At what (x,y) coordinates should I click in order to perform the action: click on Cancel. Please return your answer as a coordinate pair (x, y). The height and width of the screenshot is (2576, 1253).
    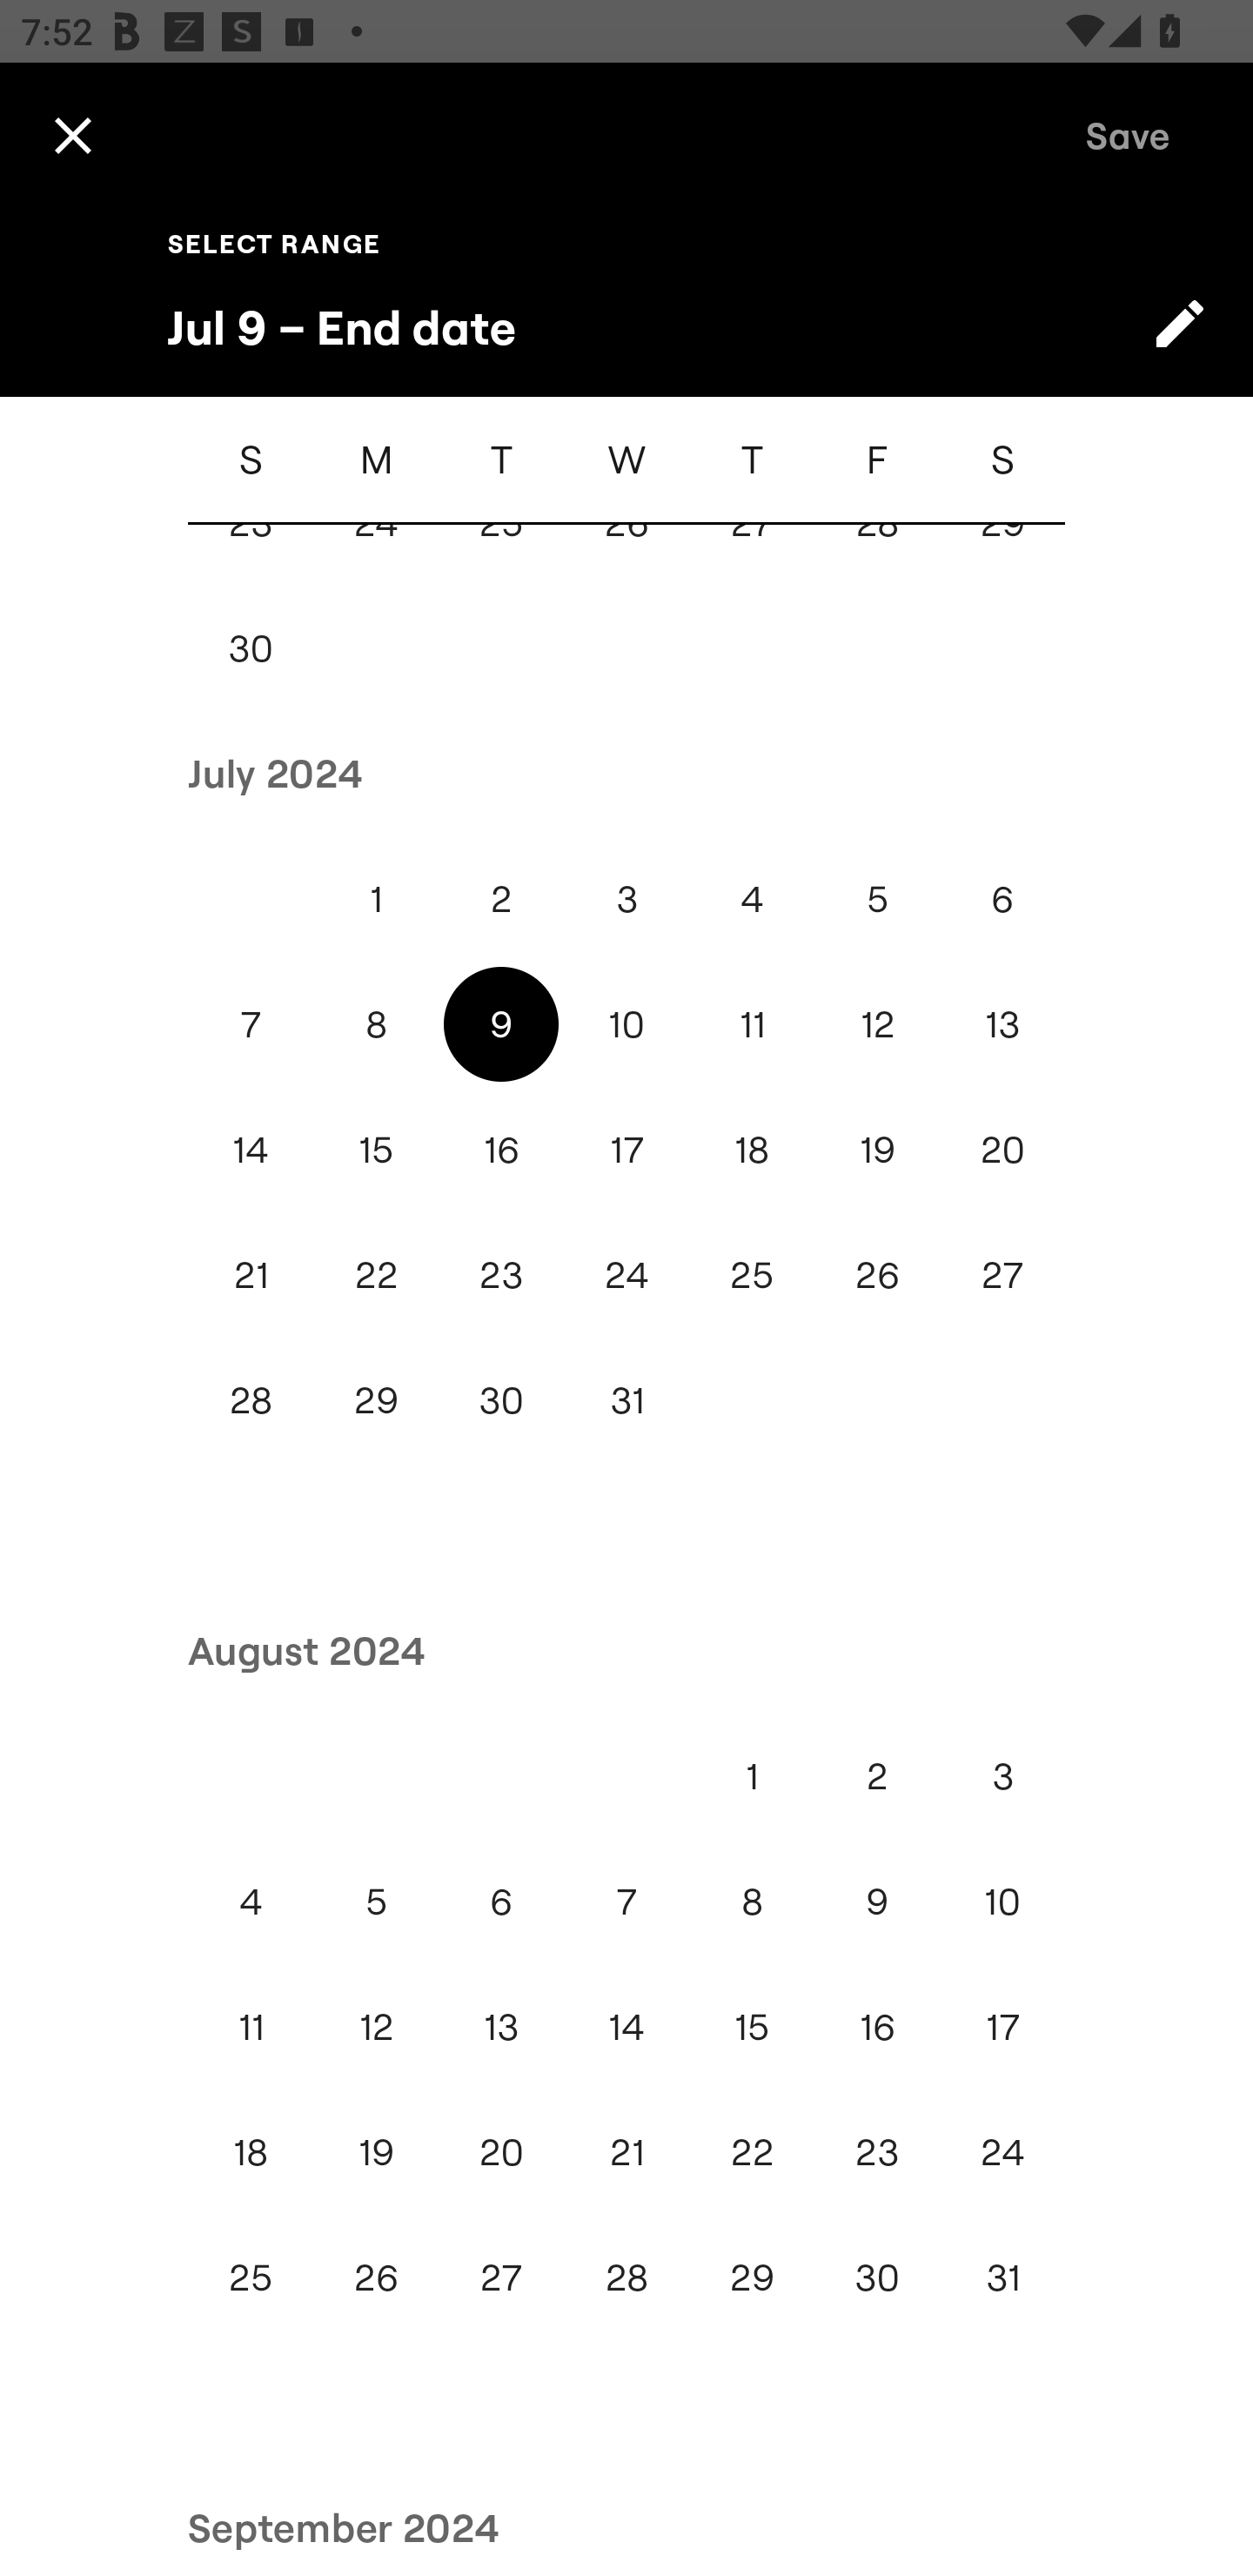
    Looking at the image, I should click on (72, 134).